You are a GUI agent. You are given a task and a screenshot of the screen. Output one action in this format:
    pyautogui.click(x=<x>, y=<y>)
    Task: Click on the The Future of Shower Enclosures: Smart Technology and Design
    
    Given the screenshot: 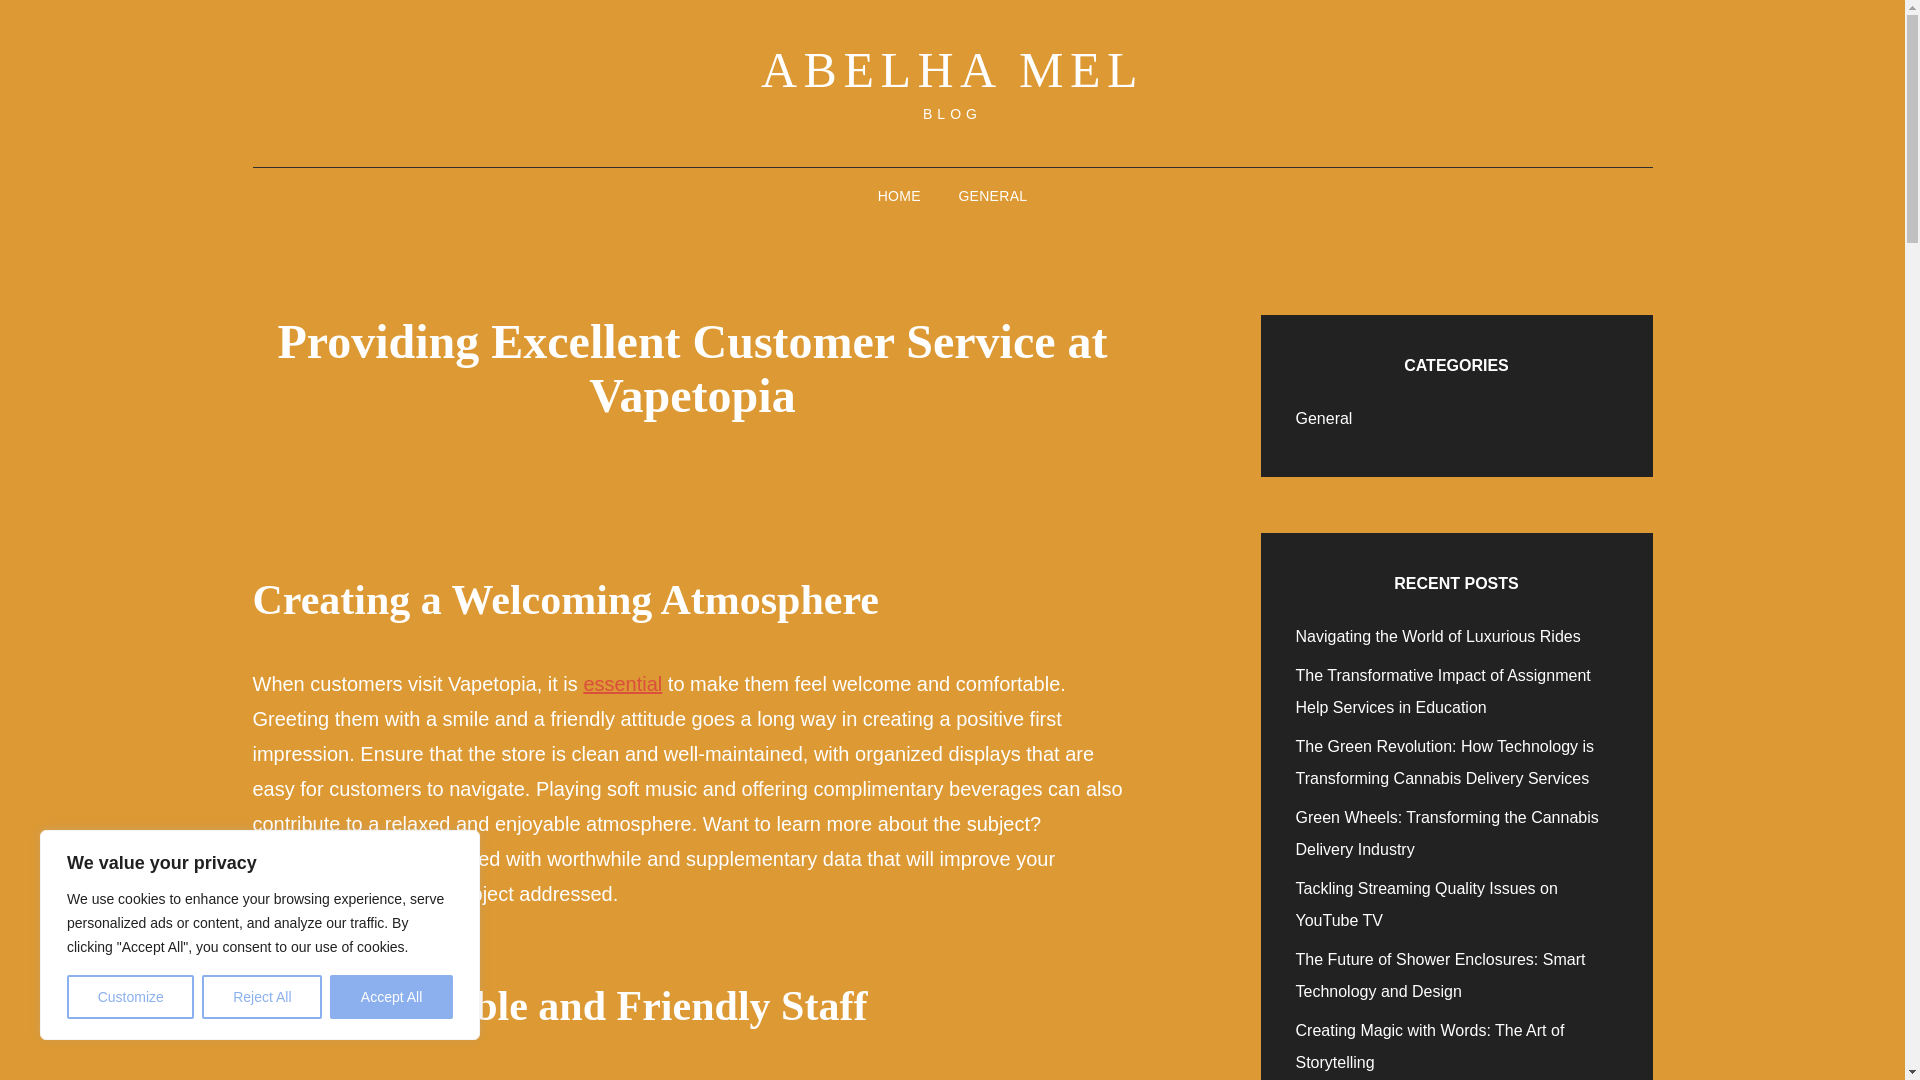 What is the action you would take?
    pyautogui.click(x=1440, y=976)
    